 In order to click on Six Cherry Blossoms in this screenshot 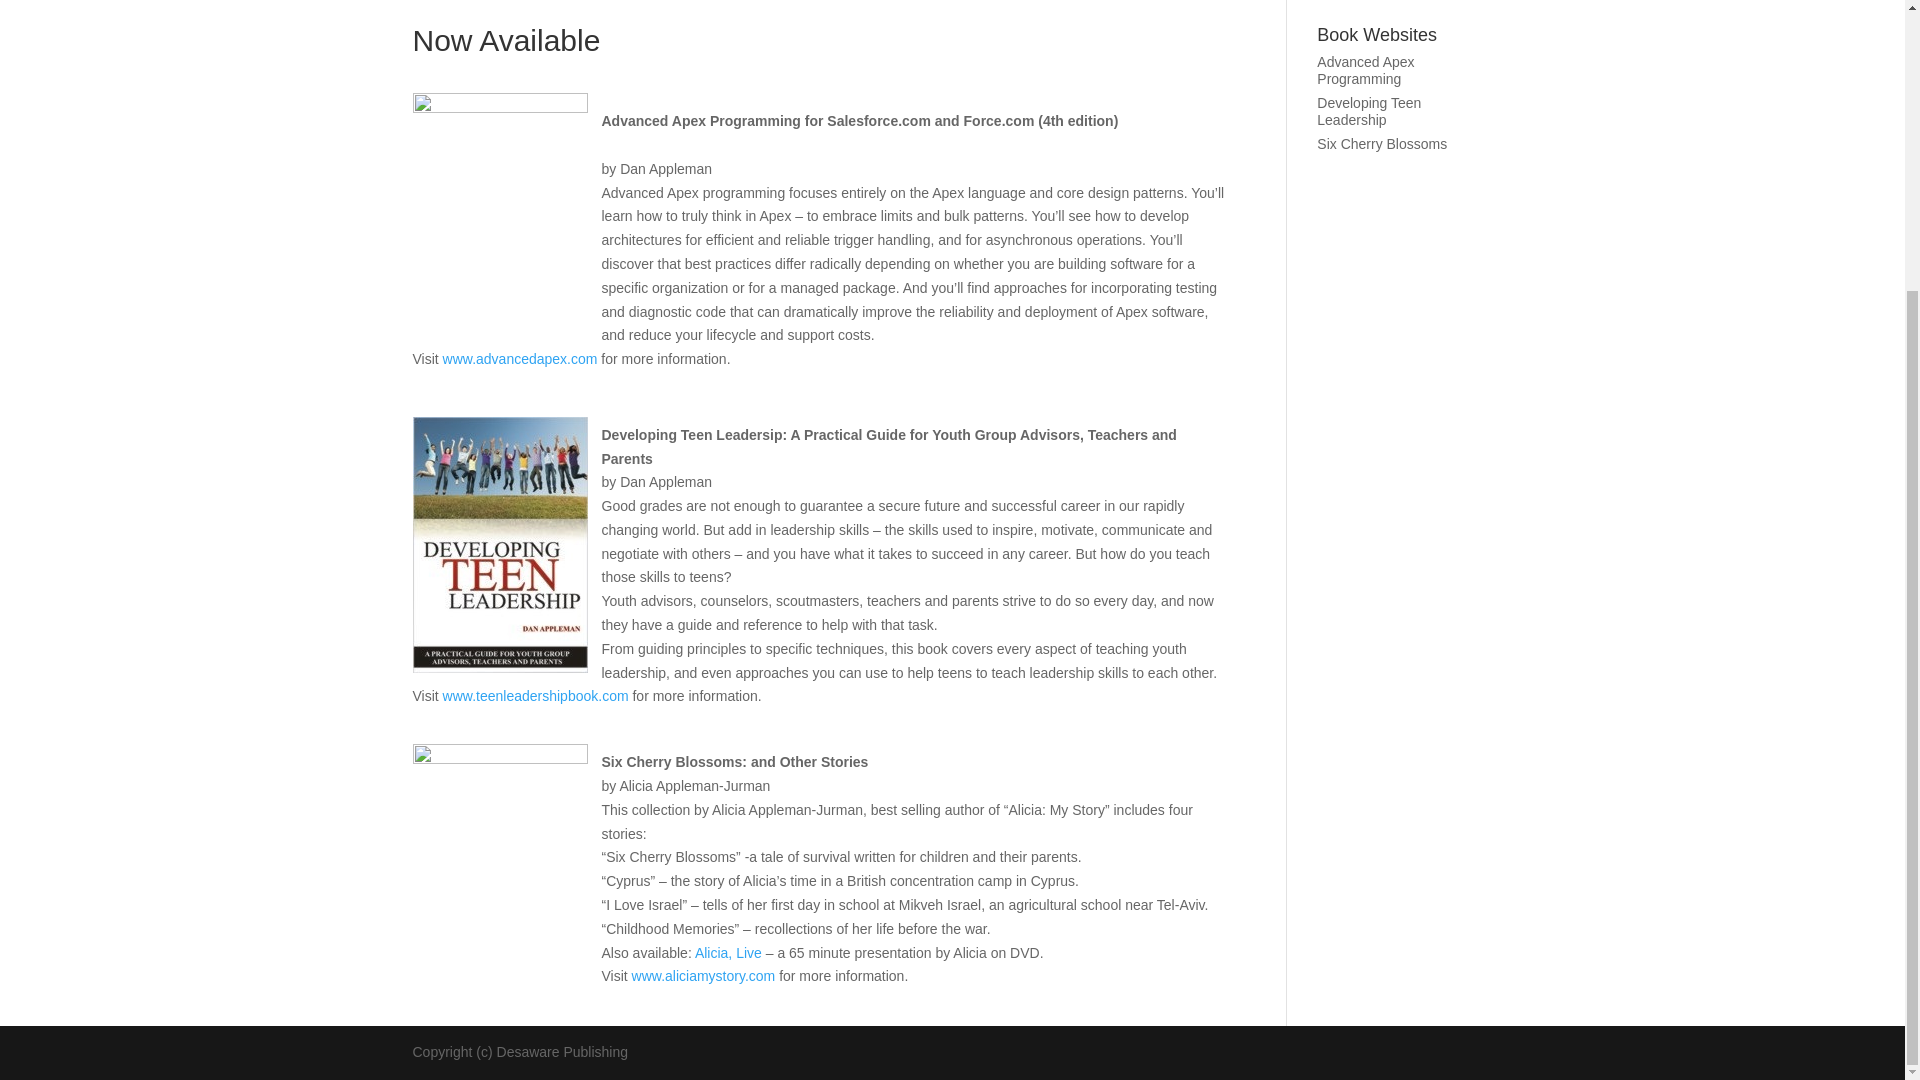, I will do `click(1382, 144)`.